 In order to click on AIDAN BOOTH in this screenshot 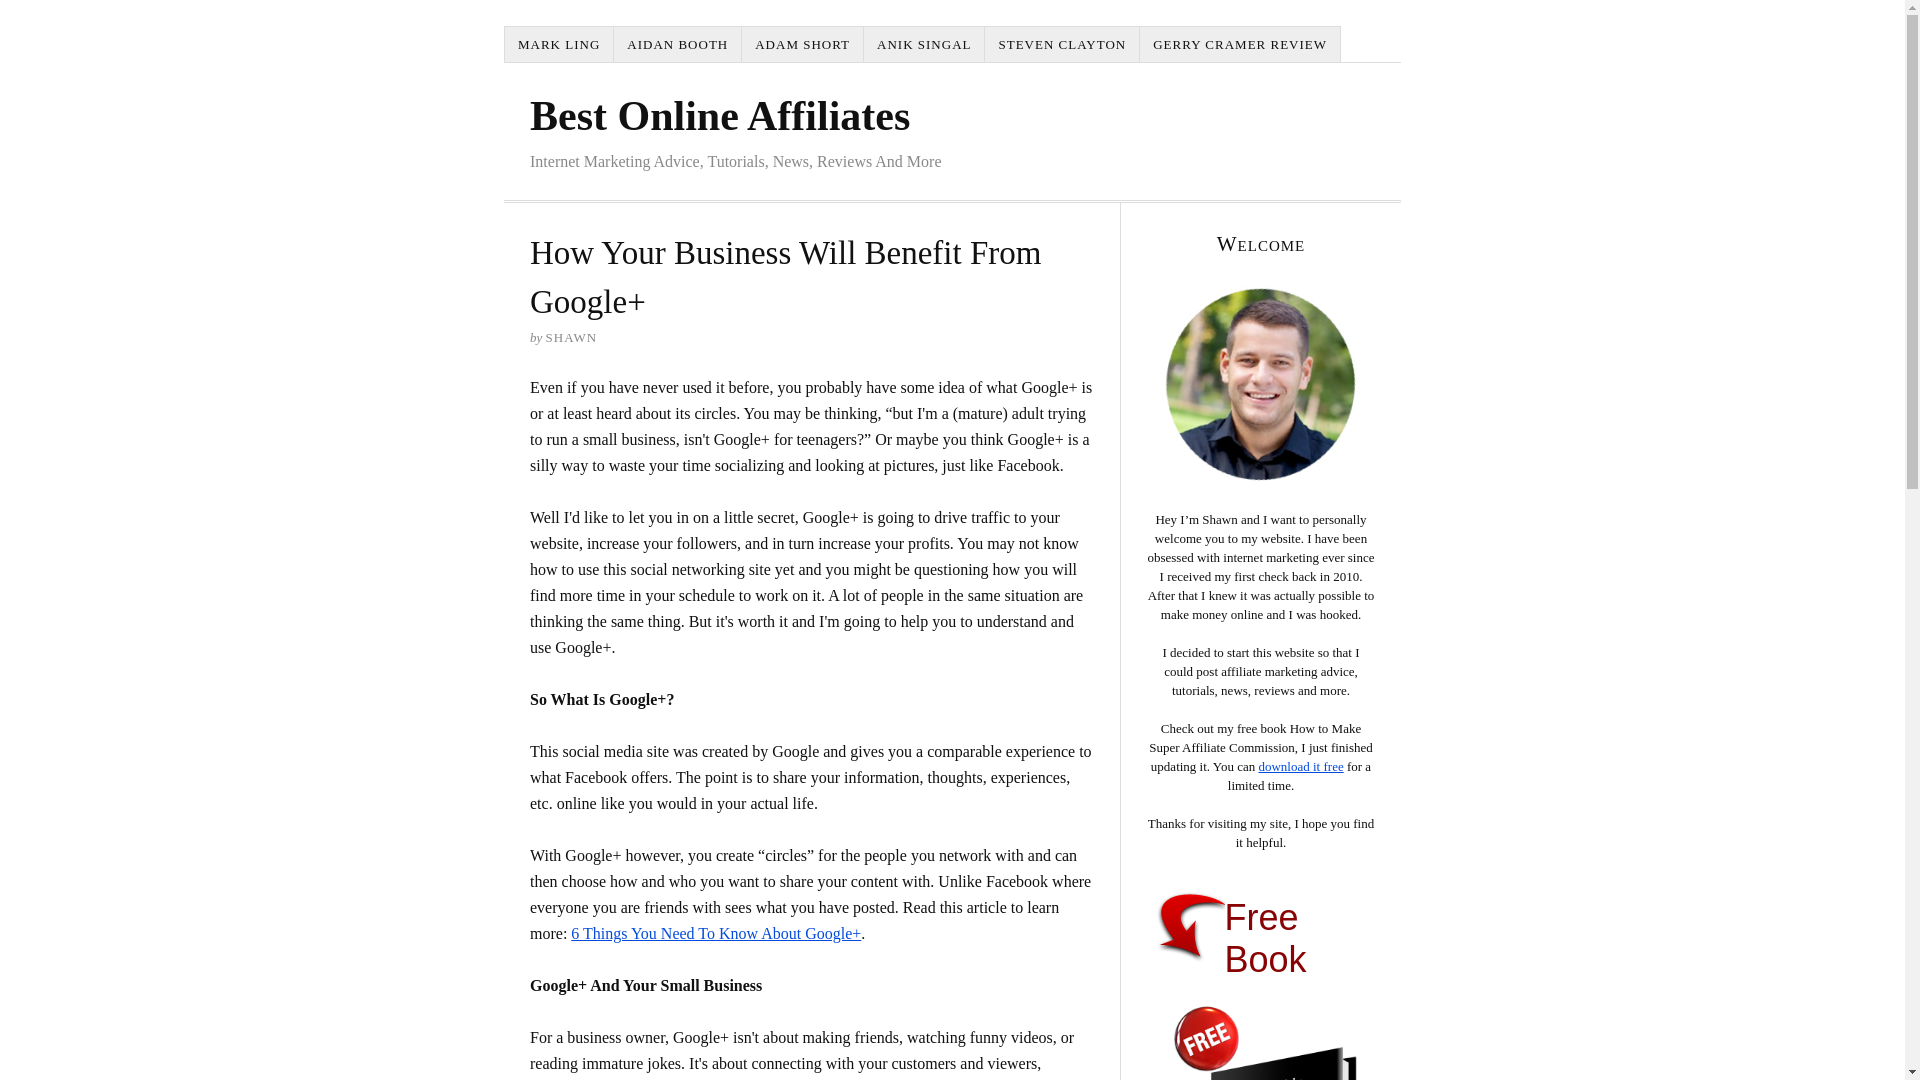, I will do `click(678, 44)`.